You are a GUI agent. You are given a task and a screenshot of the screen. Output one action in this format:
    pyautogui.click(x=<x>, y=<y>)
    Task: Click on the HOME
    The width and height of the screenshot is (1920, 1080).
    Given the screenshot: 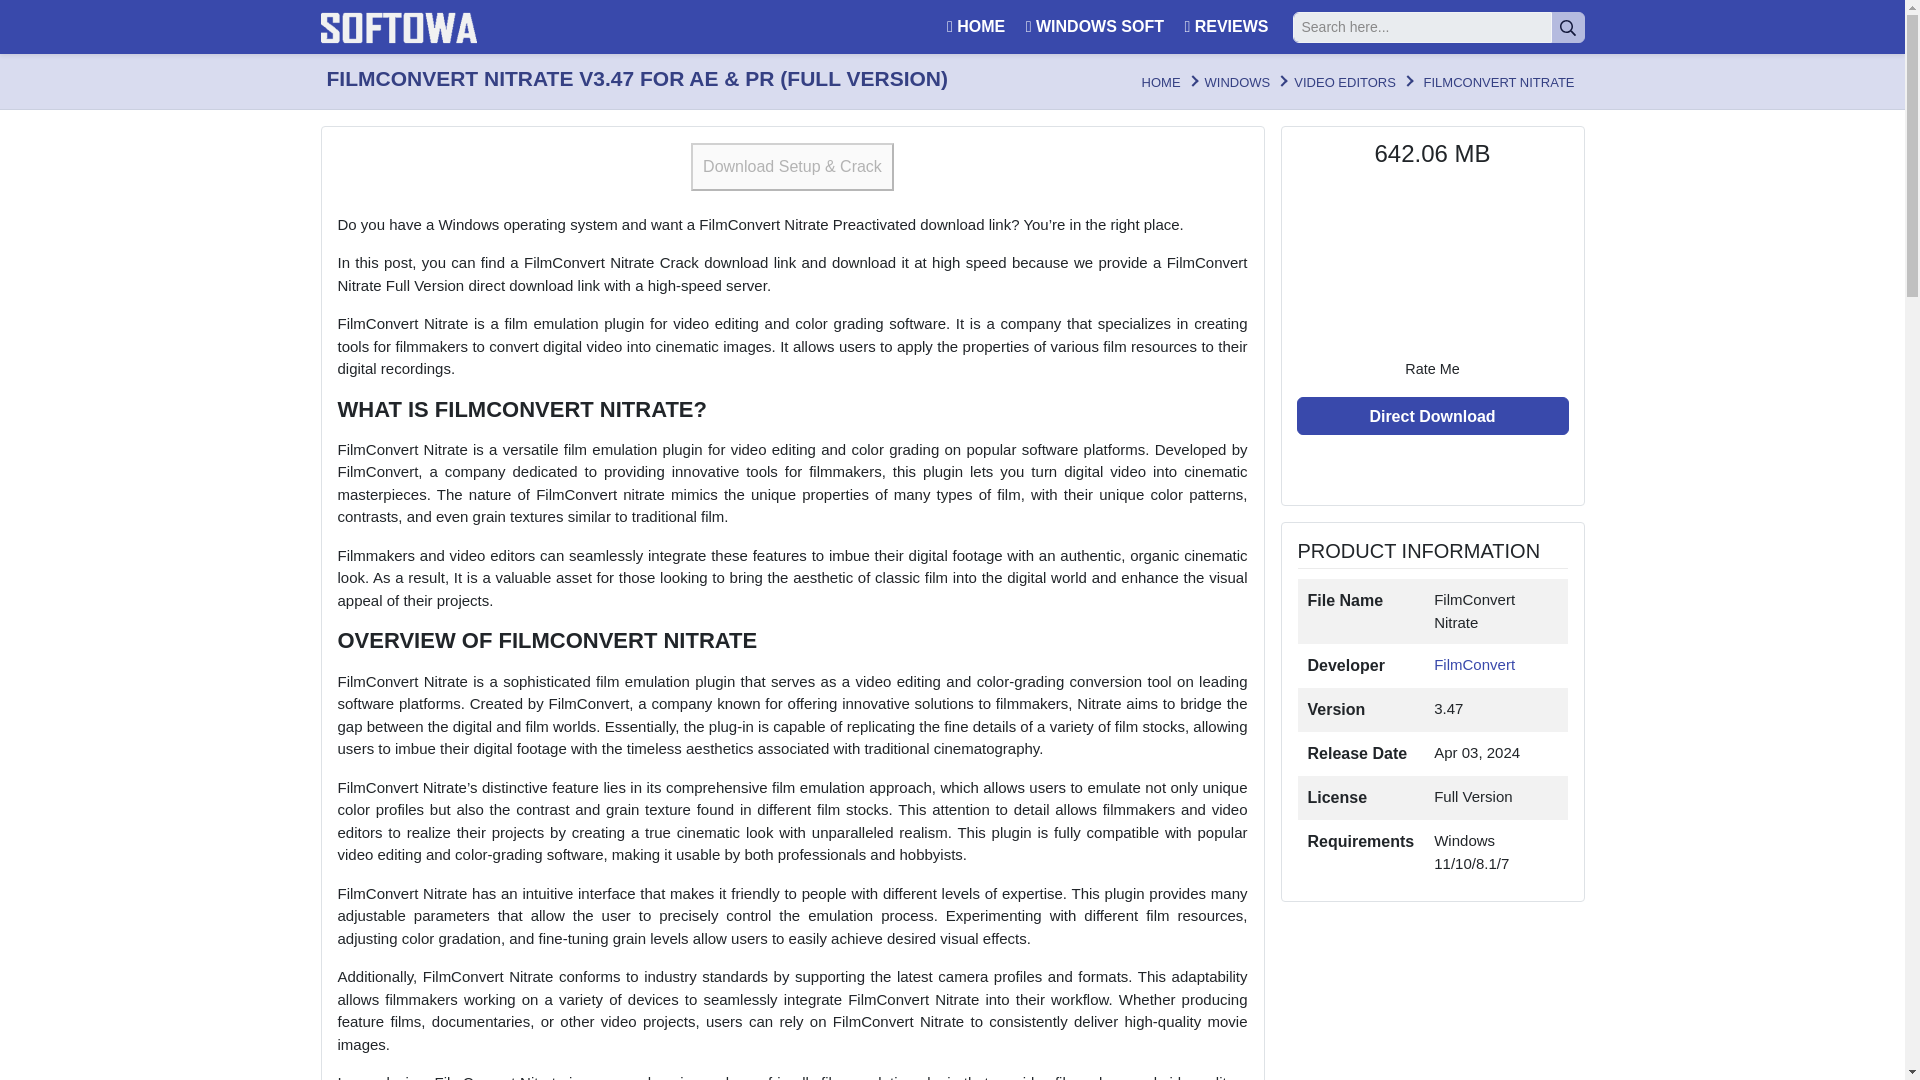 What is the action you would take?
    pyautogui.click(x=1161, y=82)
    